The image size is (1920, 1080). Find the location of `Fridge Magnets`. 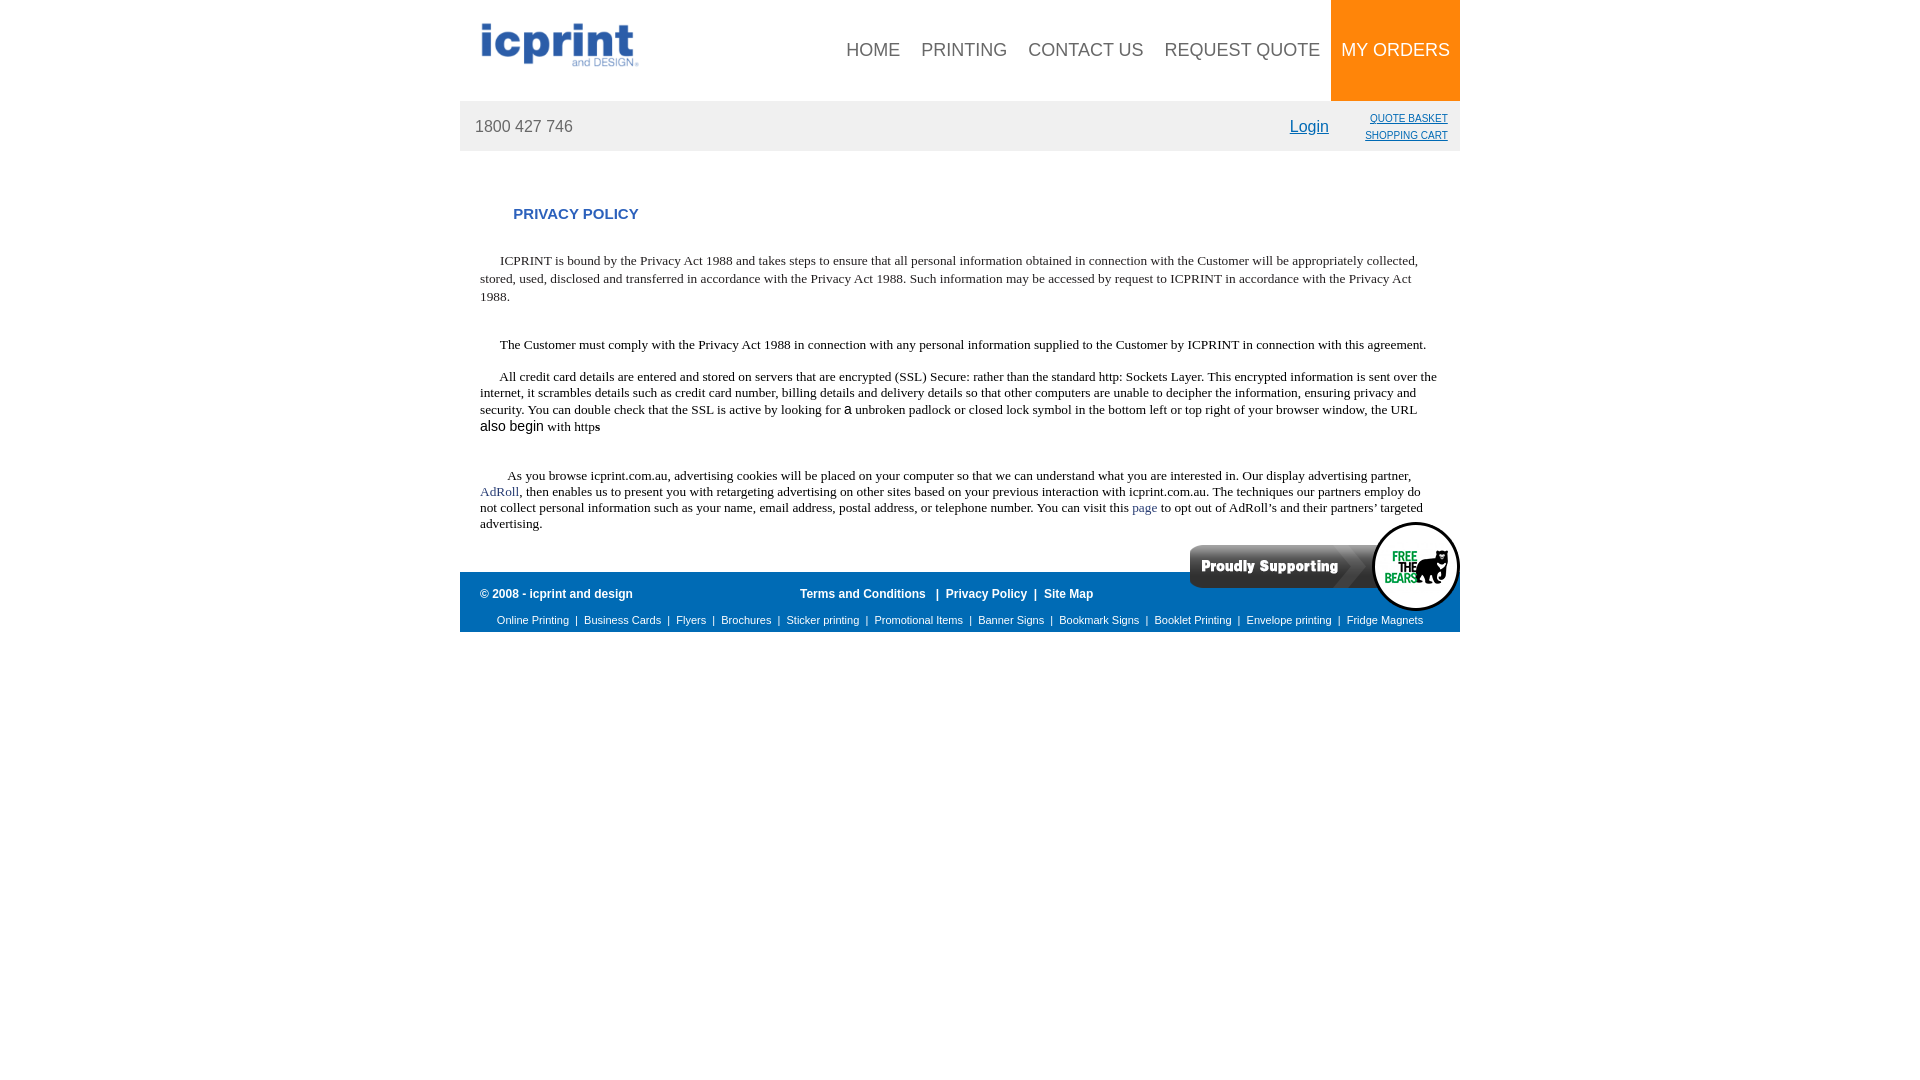

Fridge Magnets is located at coordinates (1385, 620).